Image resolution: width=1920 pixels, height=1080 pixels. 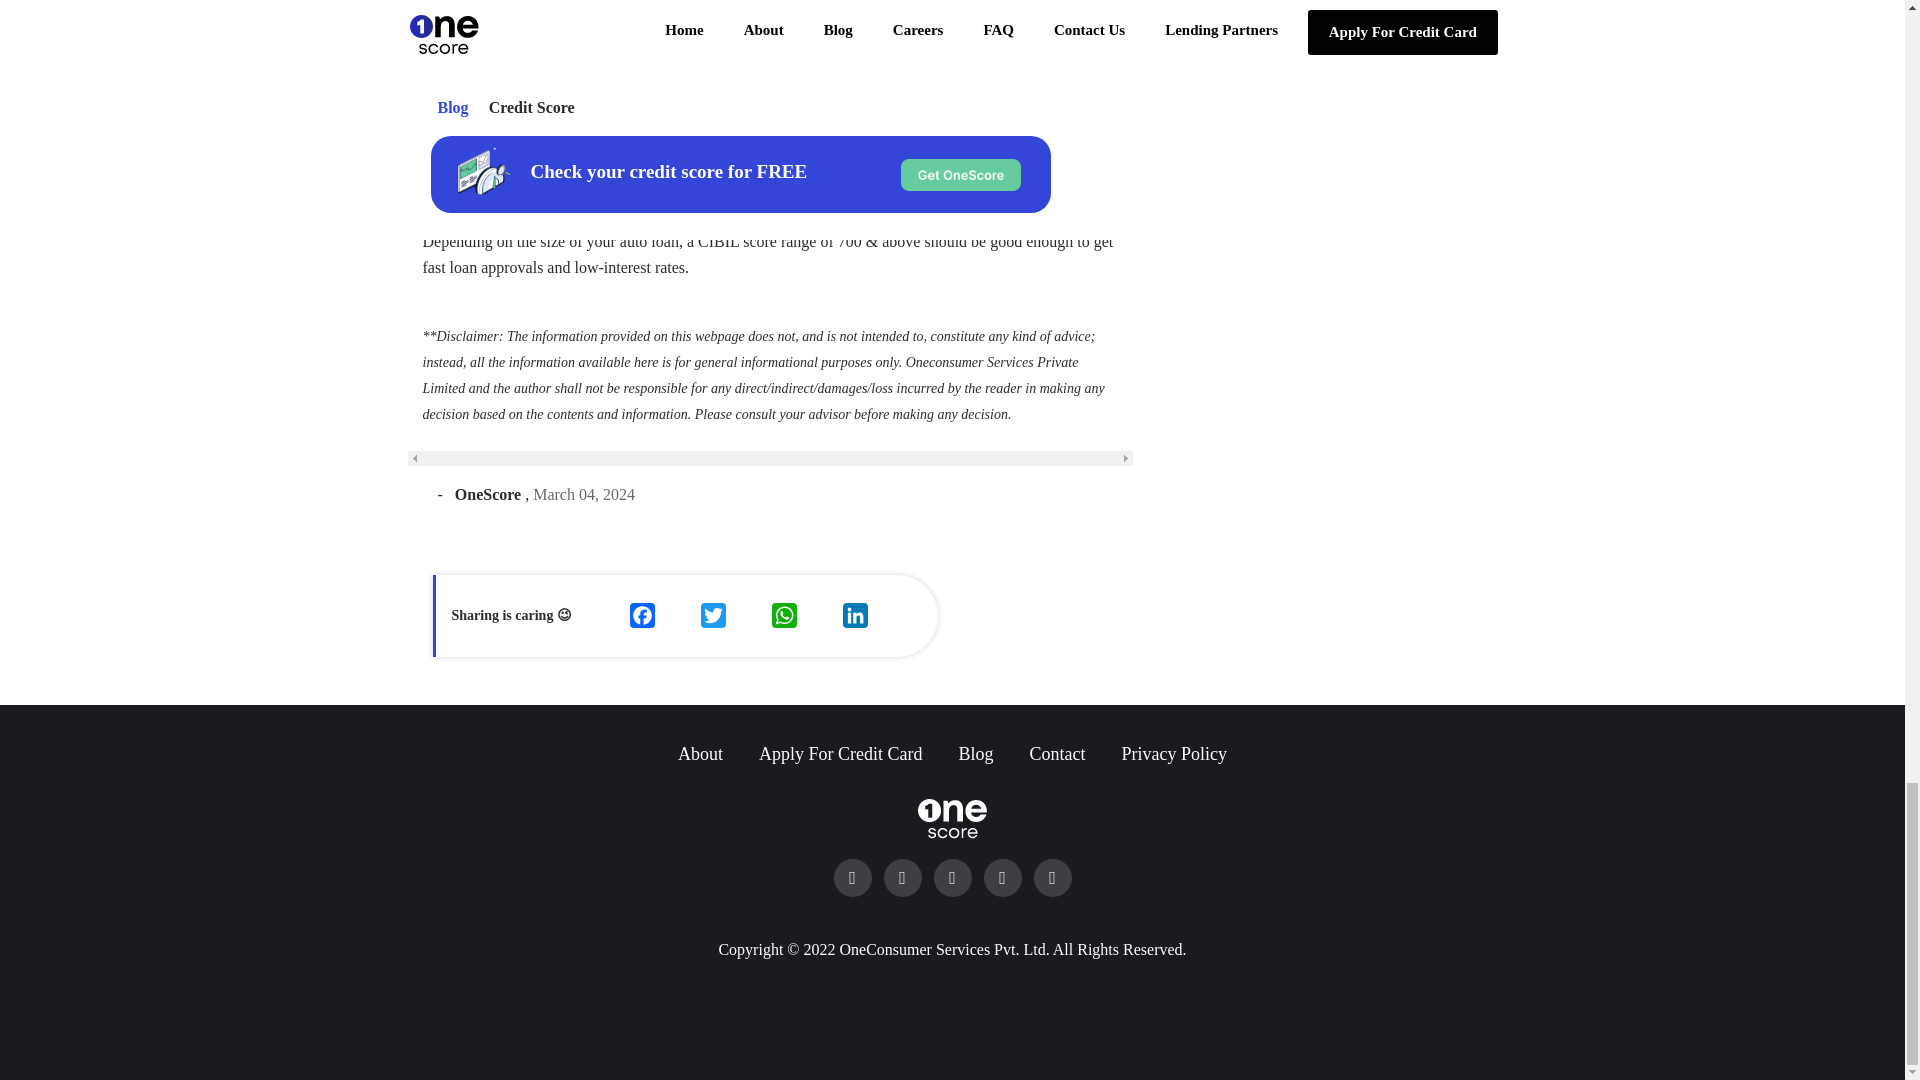 I want to click on Blog, so click(x=975, y=754).